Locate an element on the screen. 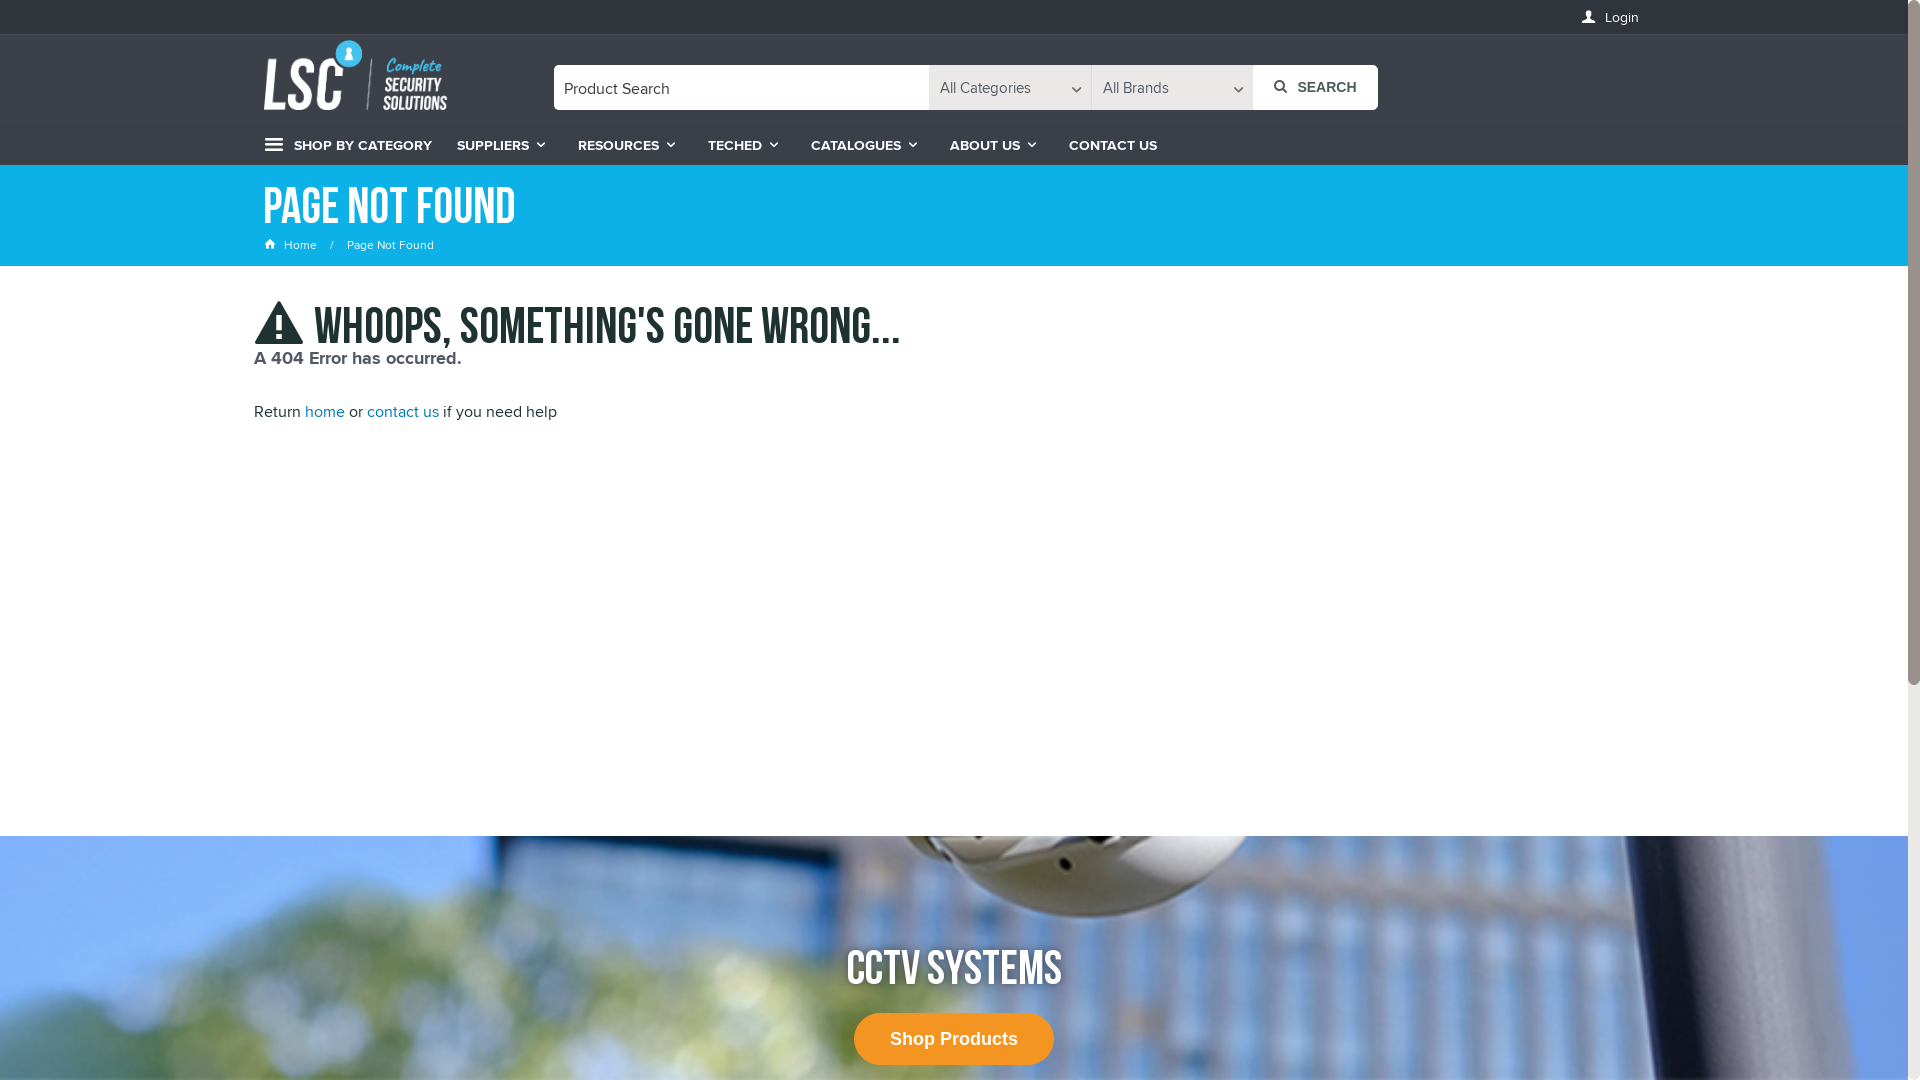 This screenshot has width=1920, height=1080. SUPPLIERS is located at coordinates (502, 145).